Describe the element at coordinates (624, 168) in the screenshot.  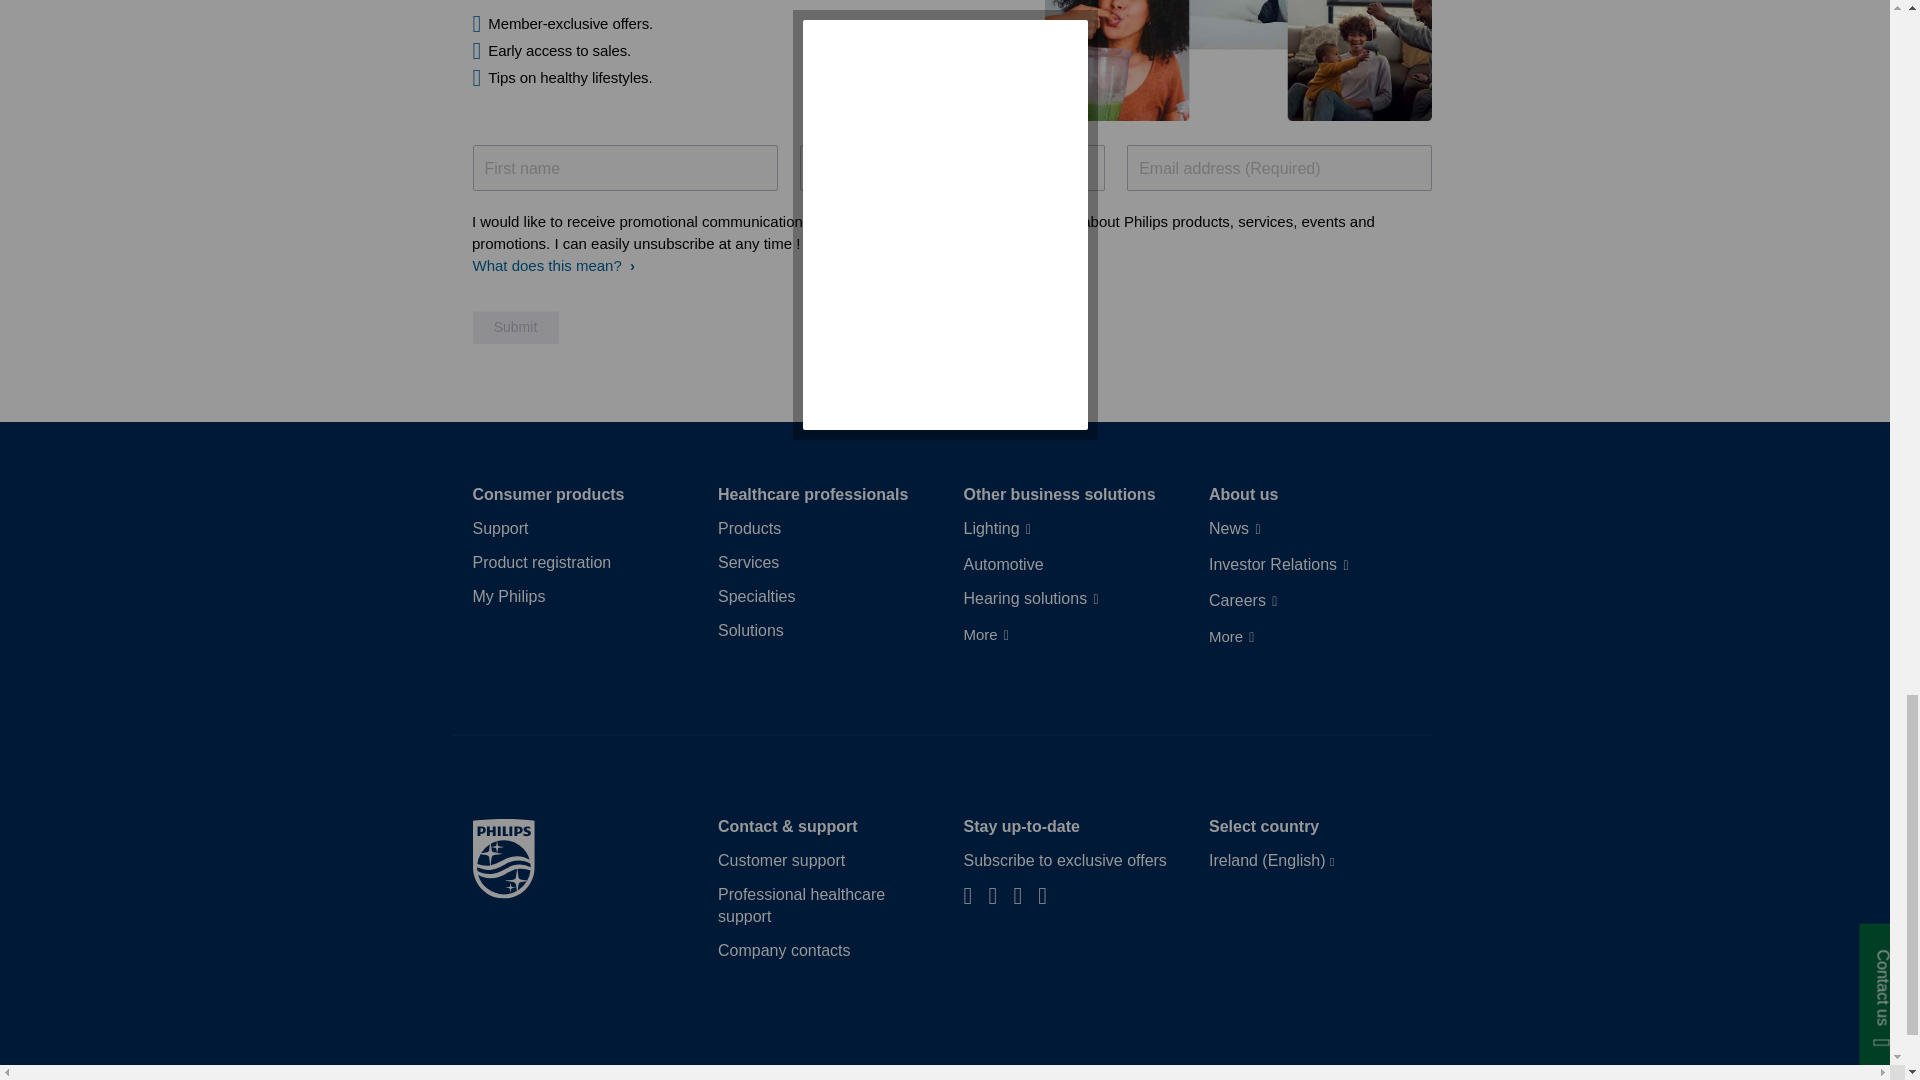
I see `First name` at that location.